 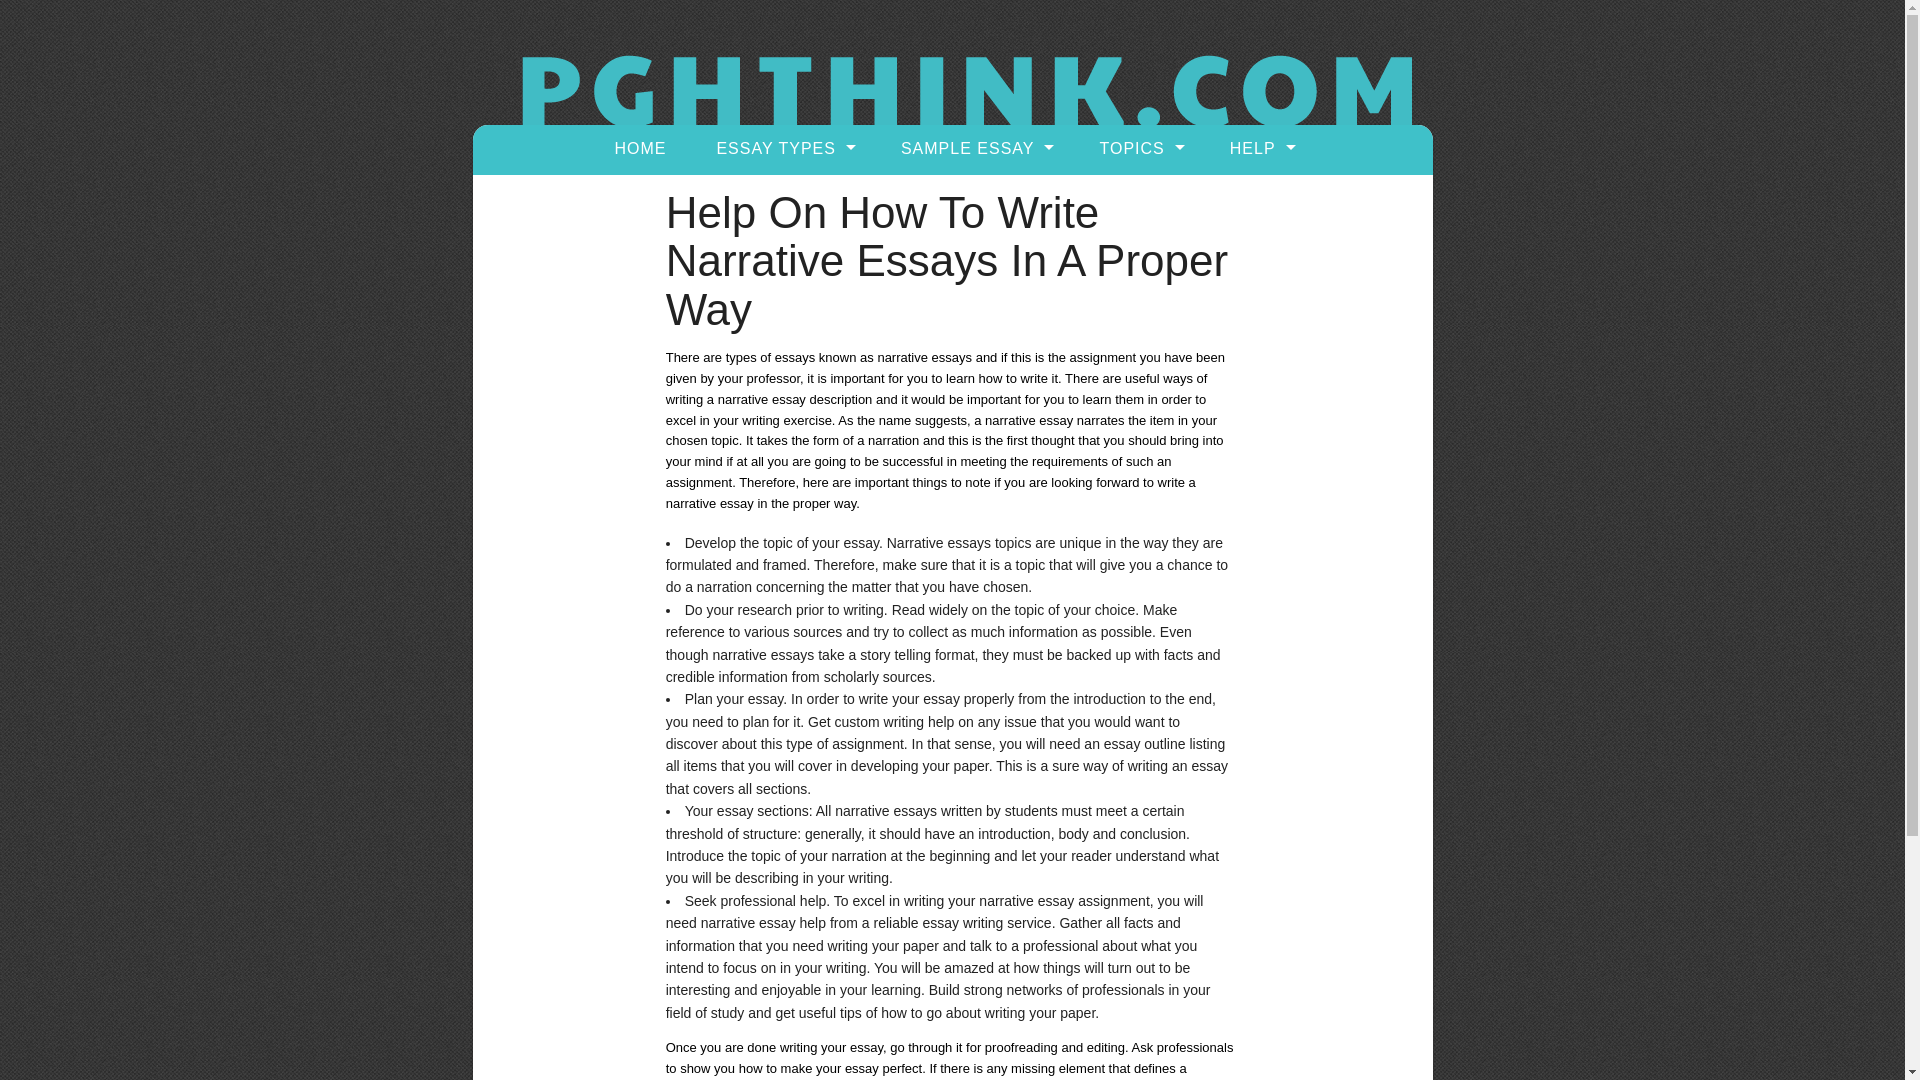 What do you see at coordinates (1260, 148) in the screenshot?
I see `HELP` at bounding box center [1260, 148].